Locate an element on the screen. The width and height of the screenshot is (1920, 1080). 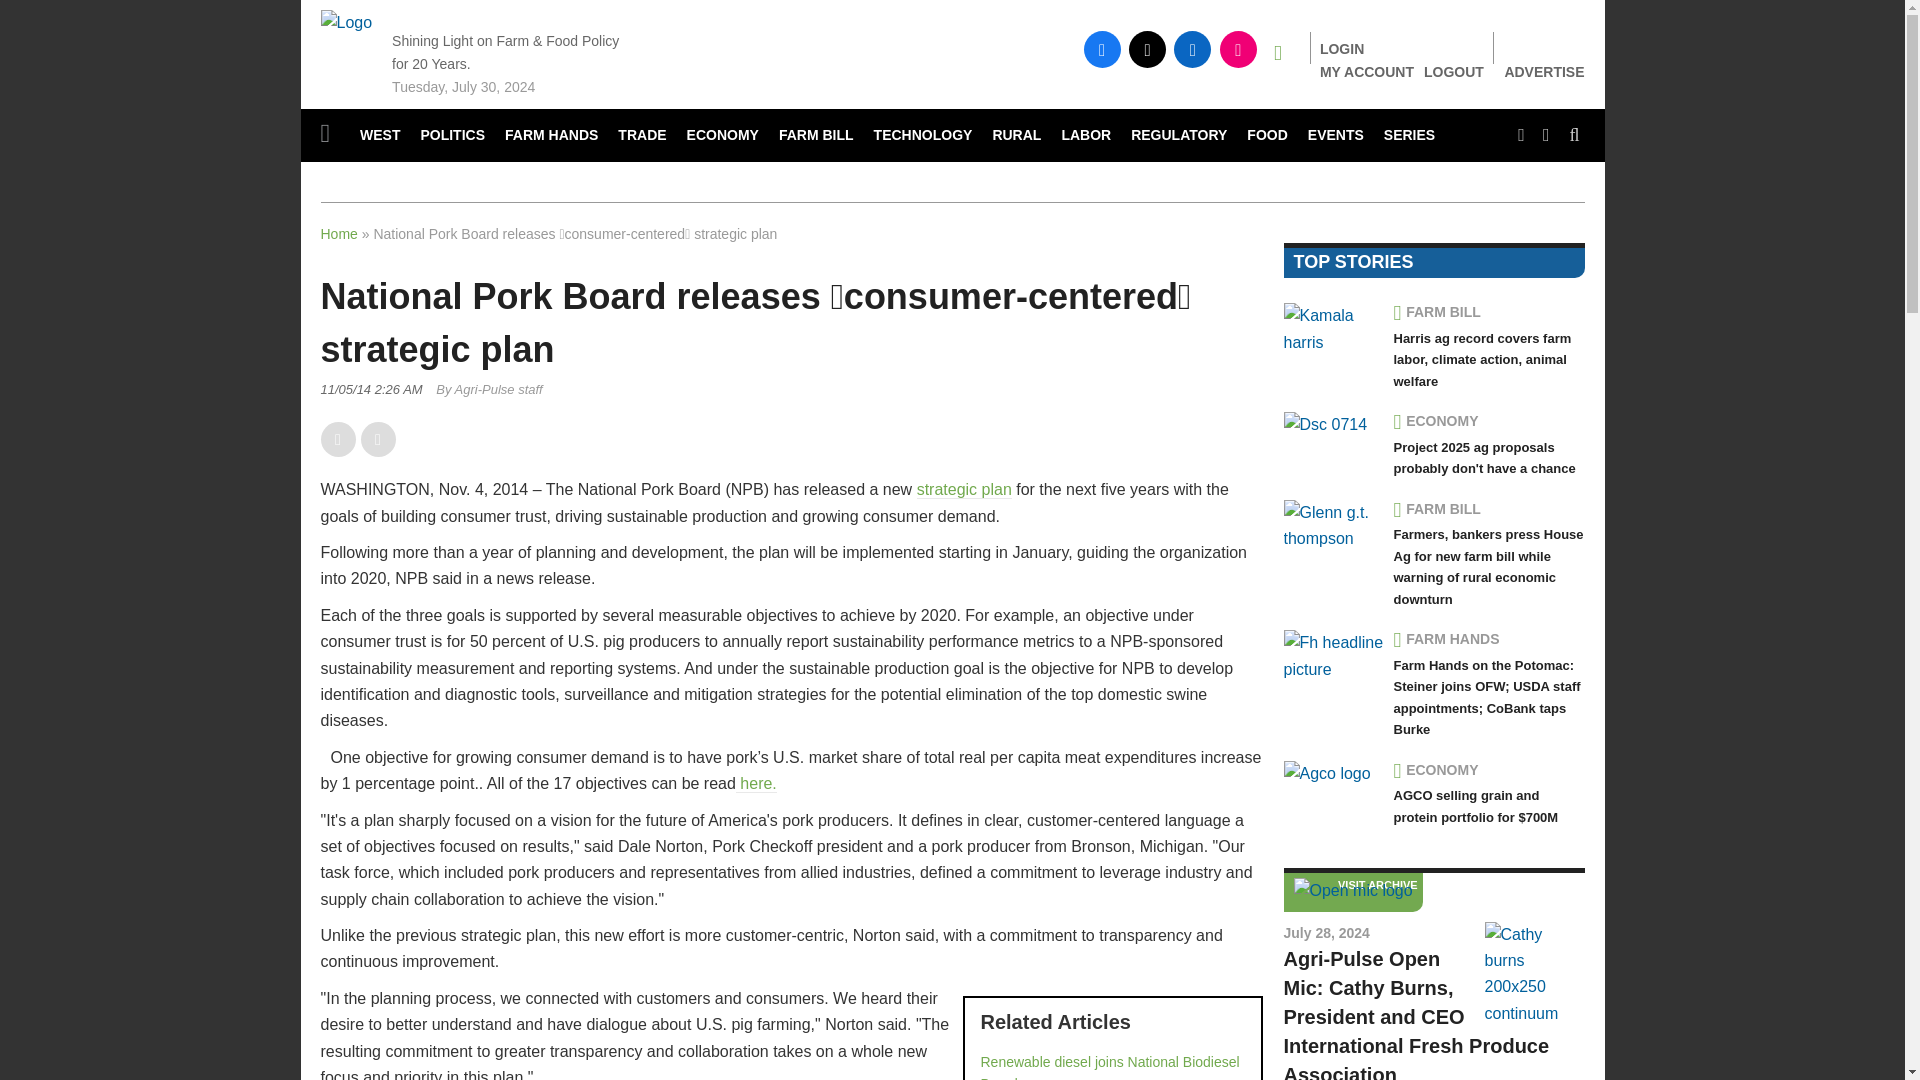
POLITICS is located at coordinates (452, 136).